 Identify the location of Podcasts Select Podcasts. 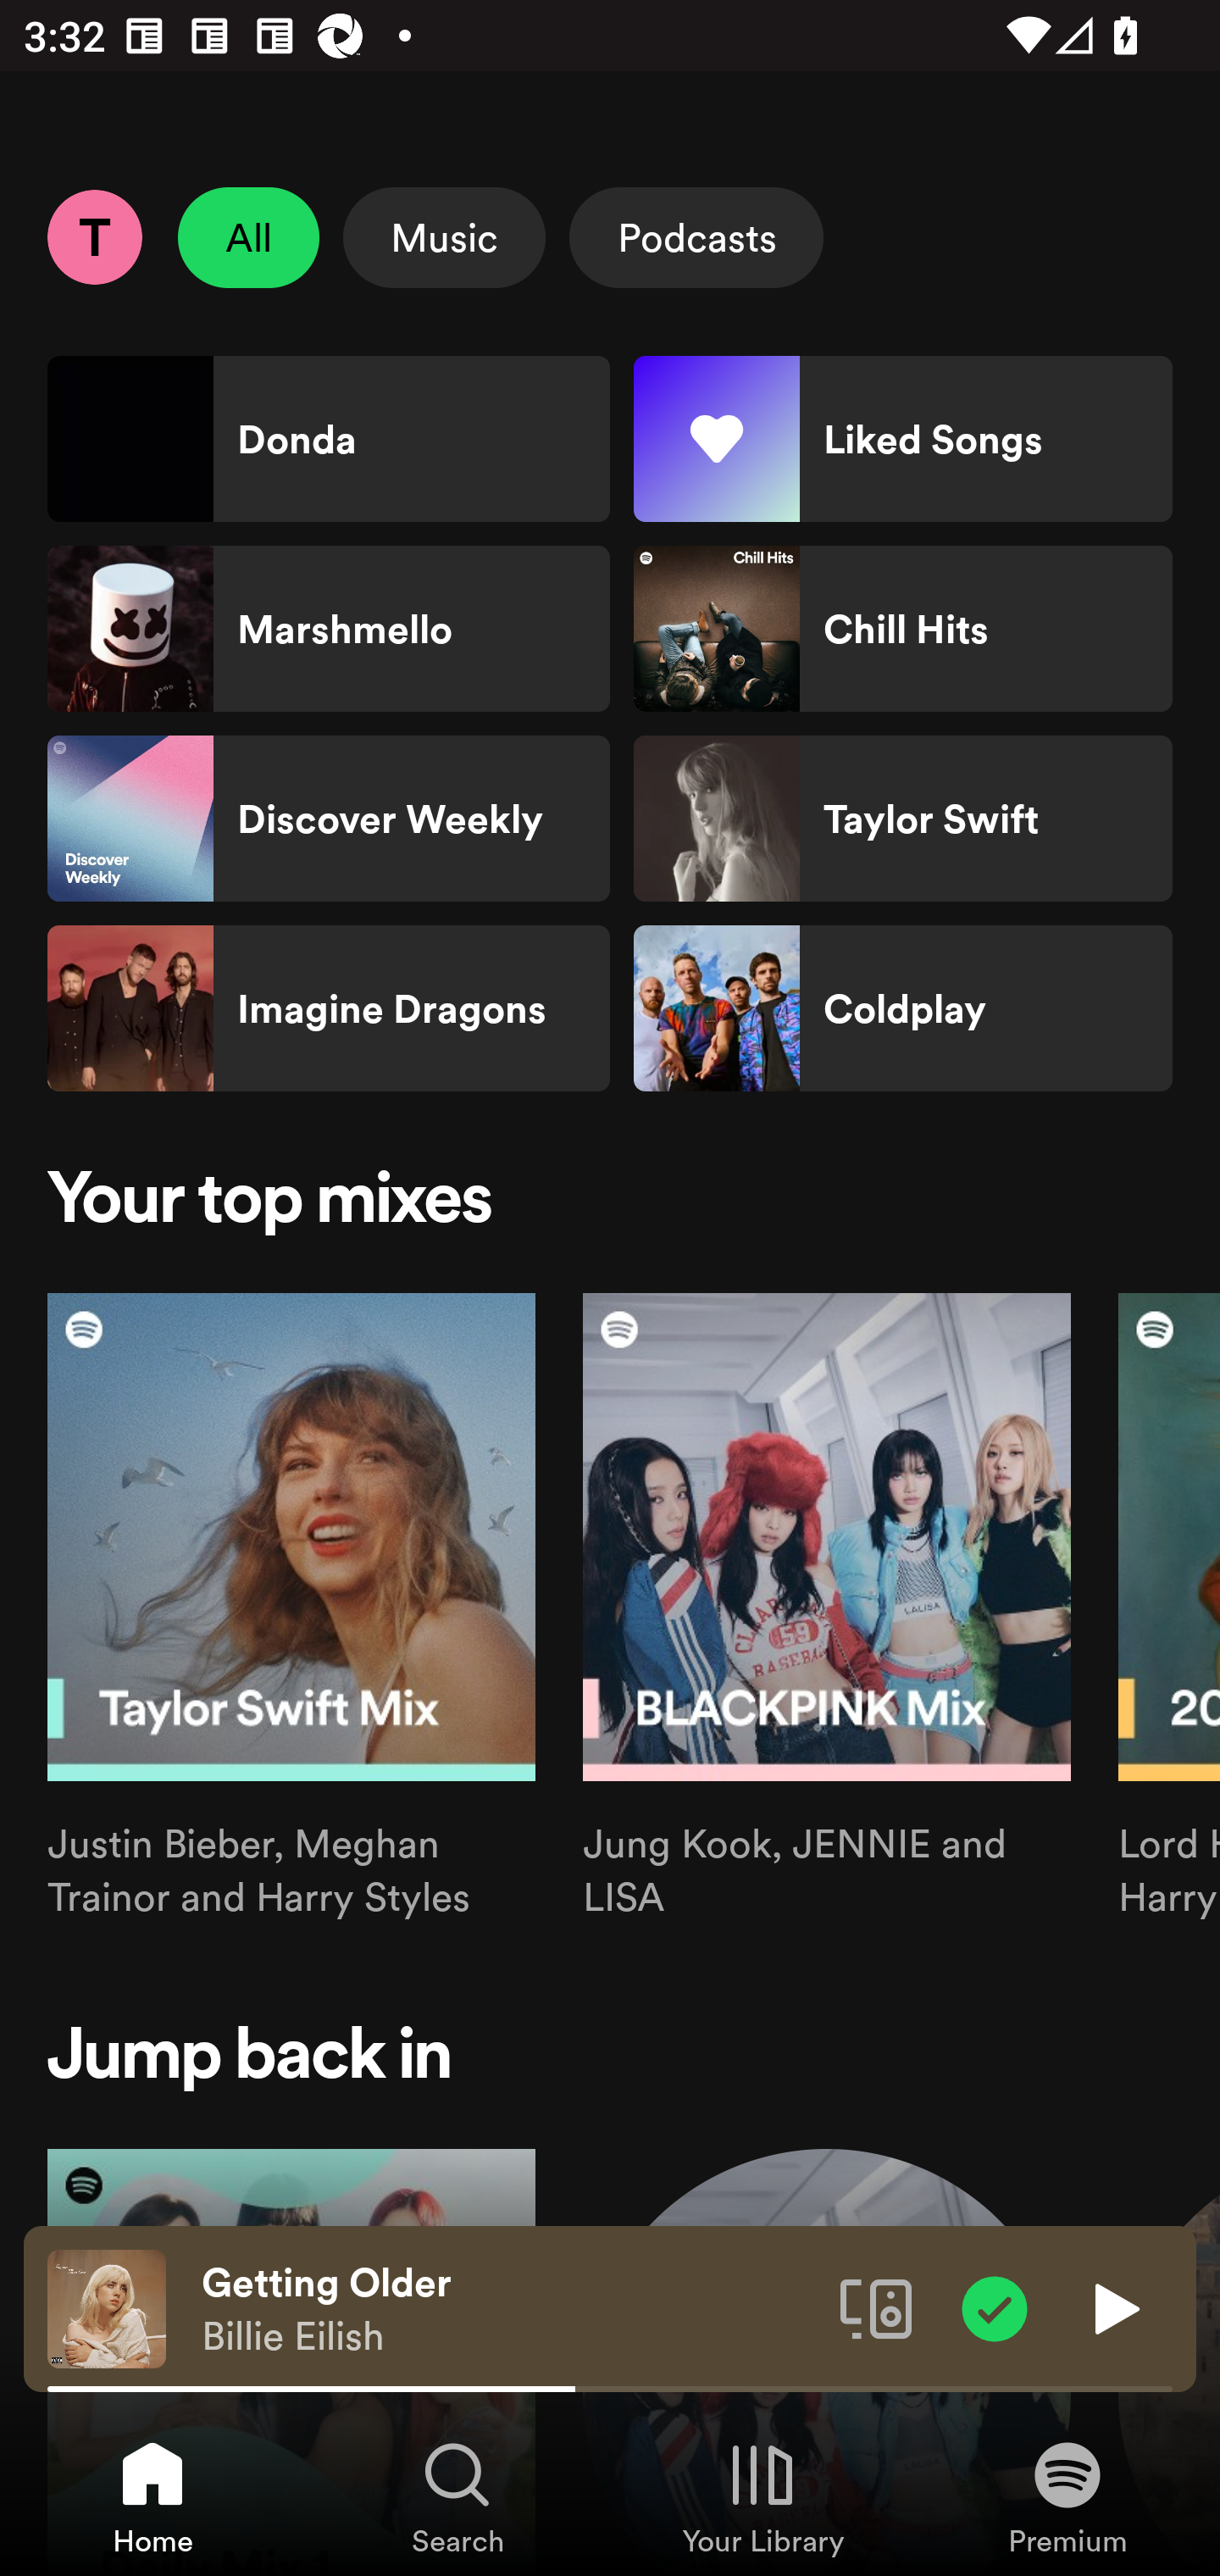
(696, 237).